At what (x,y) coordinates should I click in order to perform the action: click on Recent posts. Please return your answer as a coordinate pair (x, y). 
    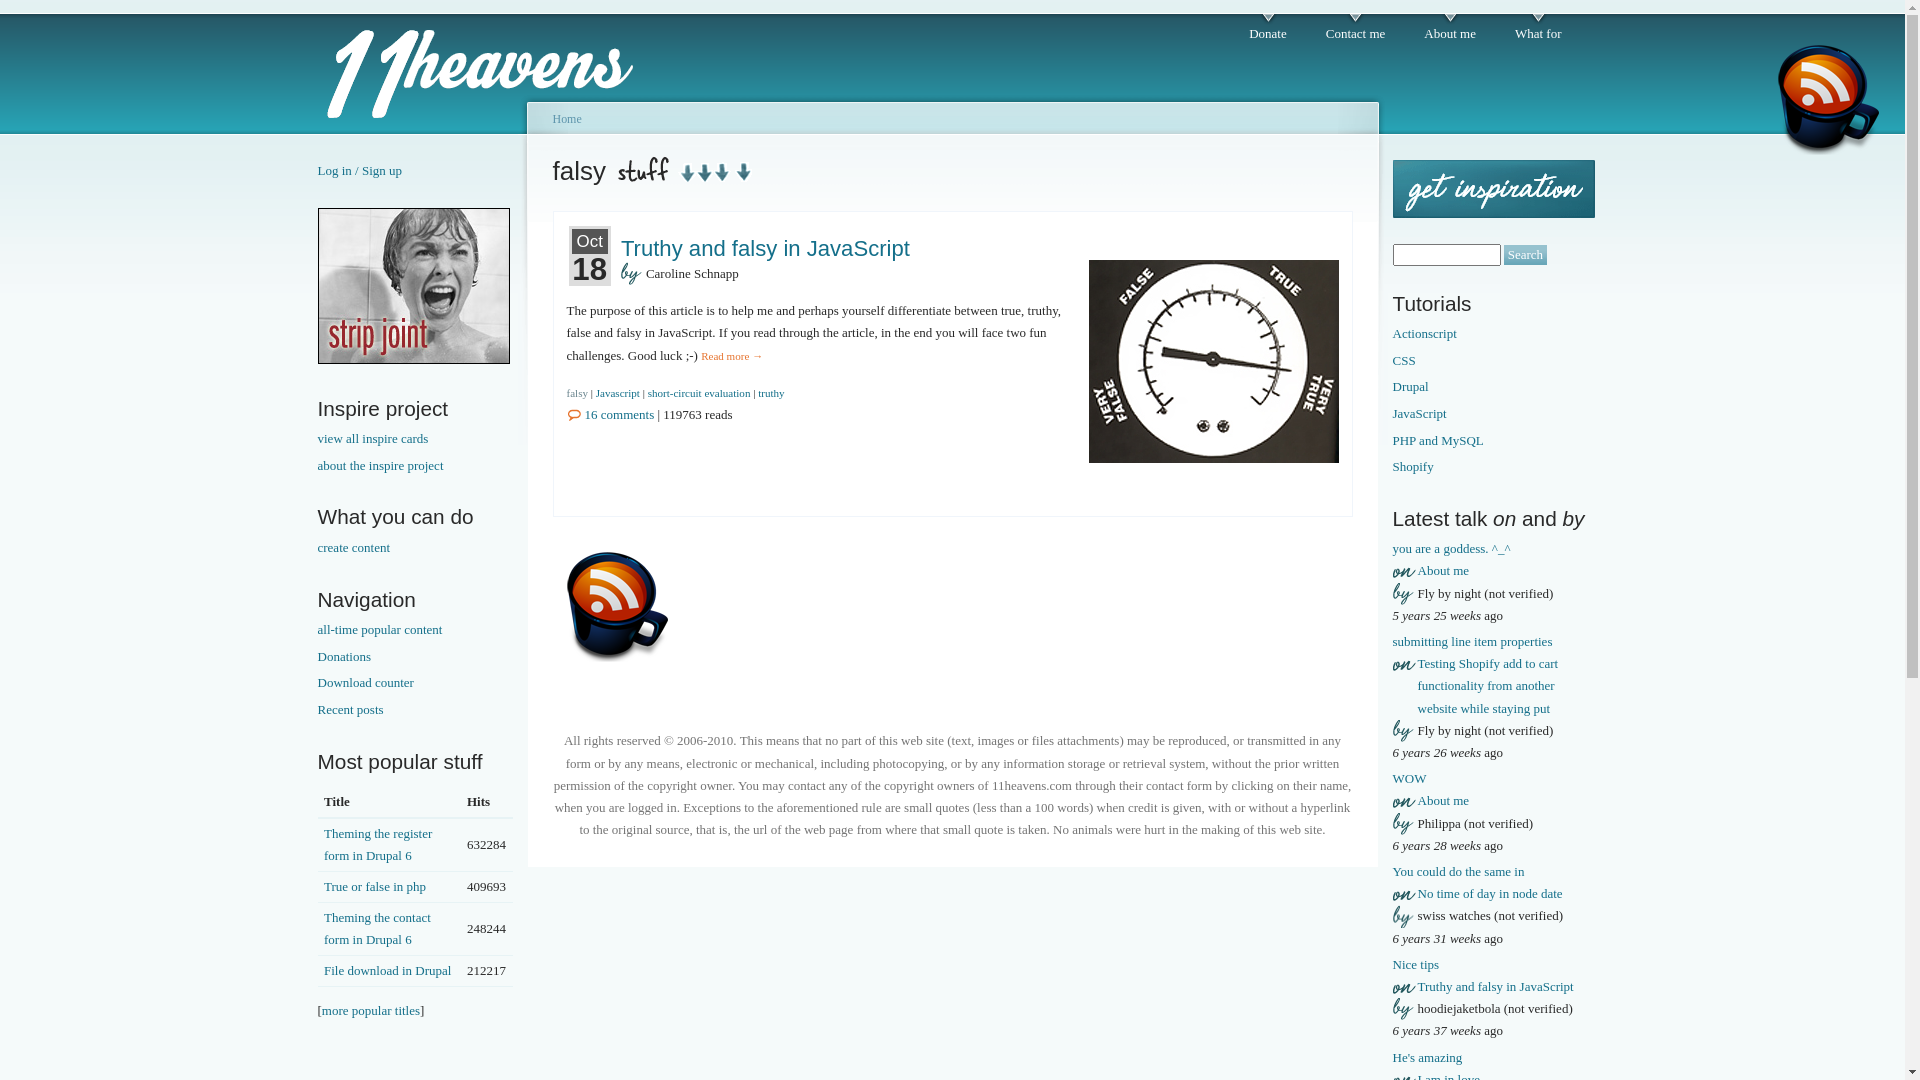
    Looking at the image, I should click on (416, 710).